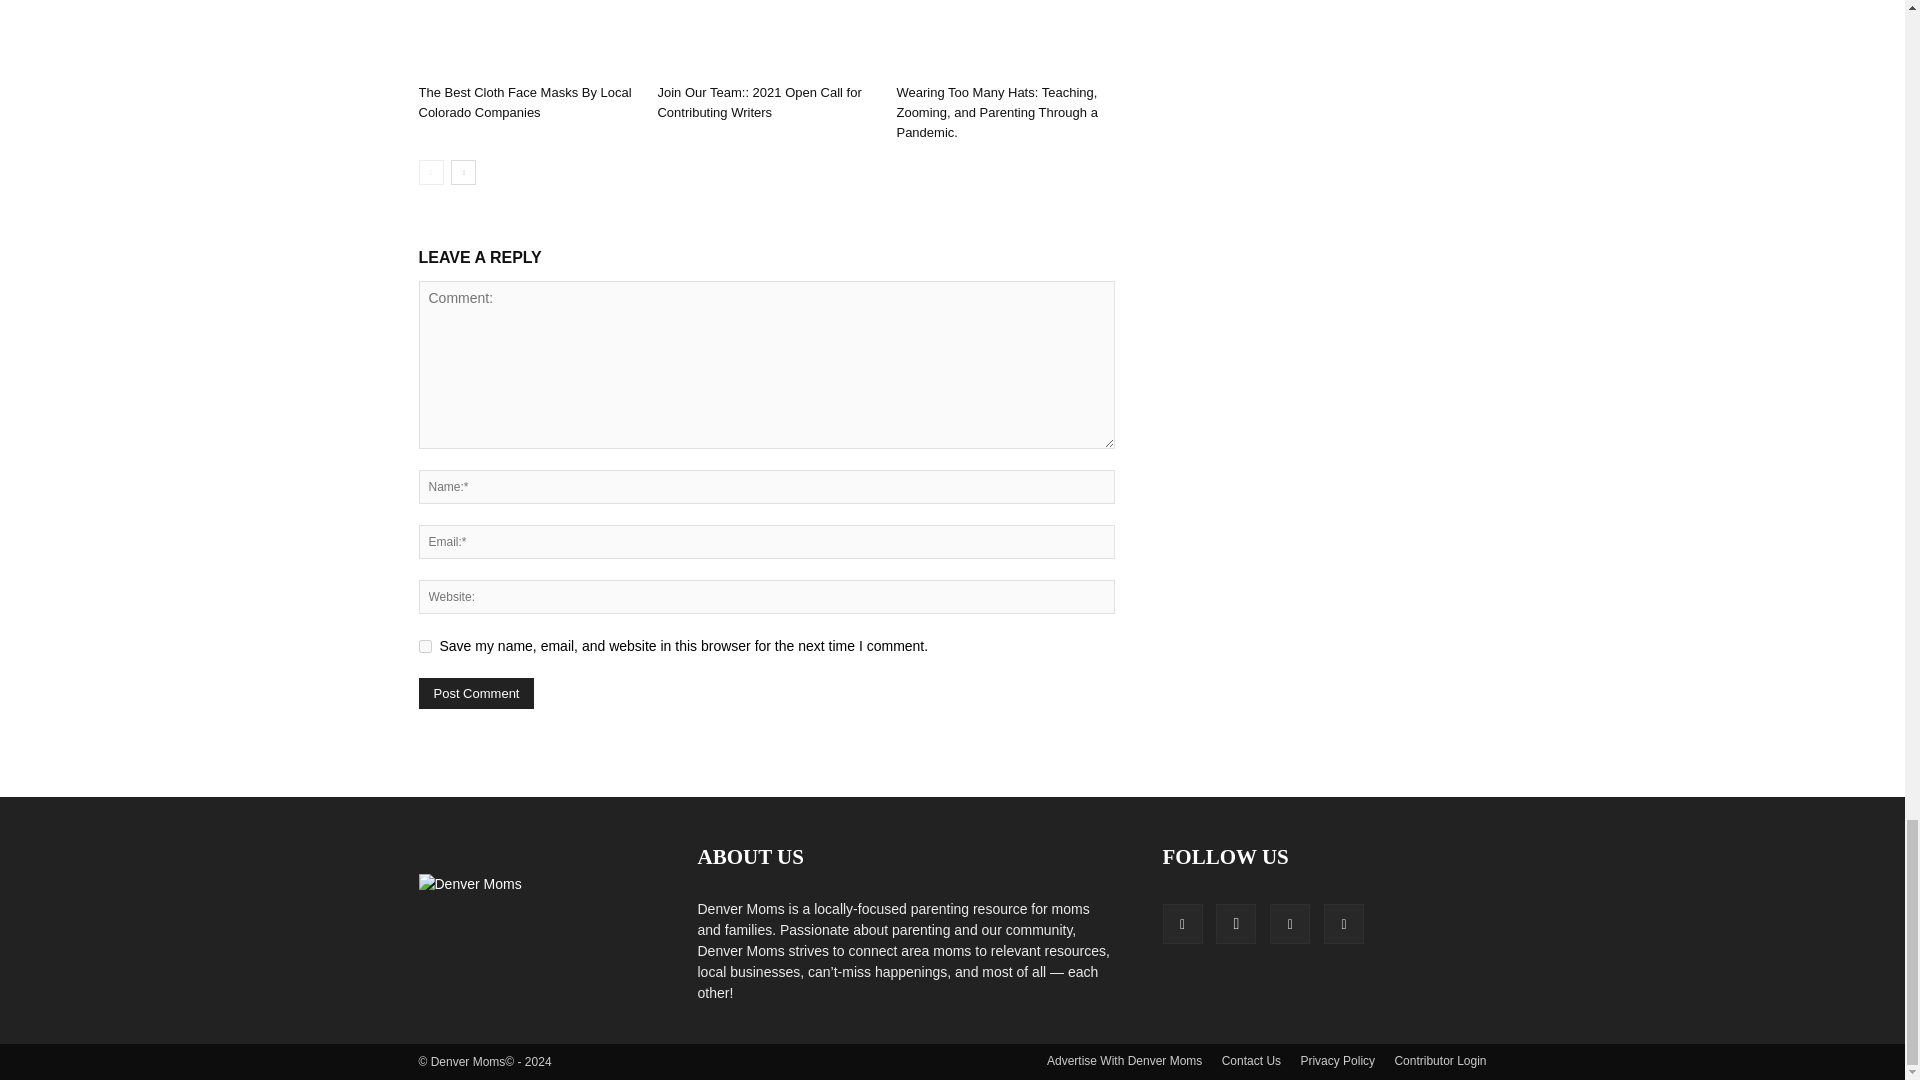 This screenshot has height=1080, width=1920. Describe the element at coordinates (424, 646) in the screenshot. I see `yes` at that location.